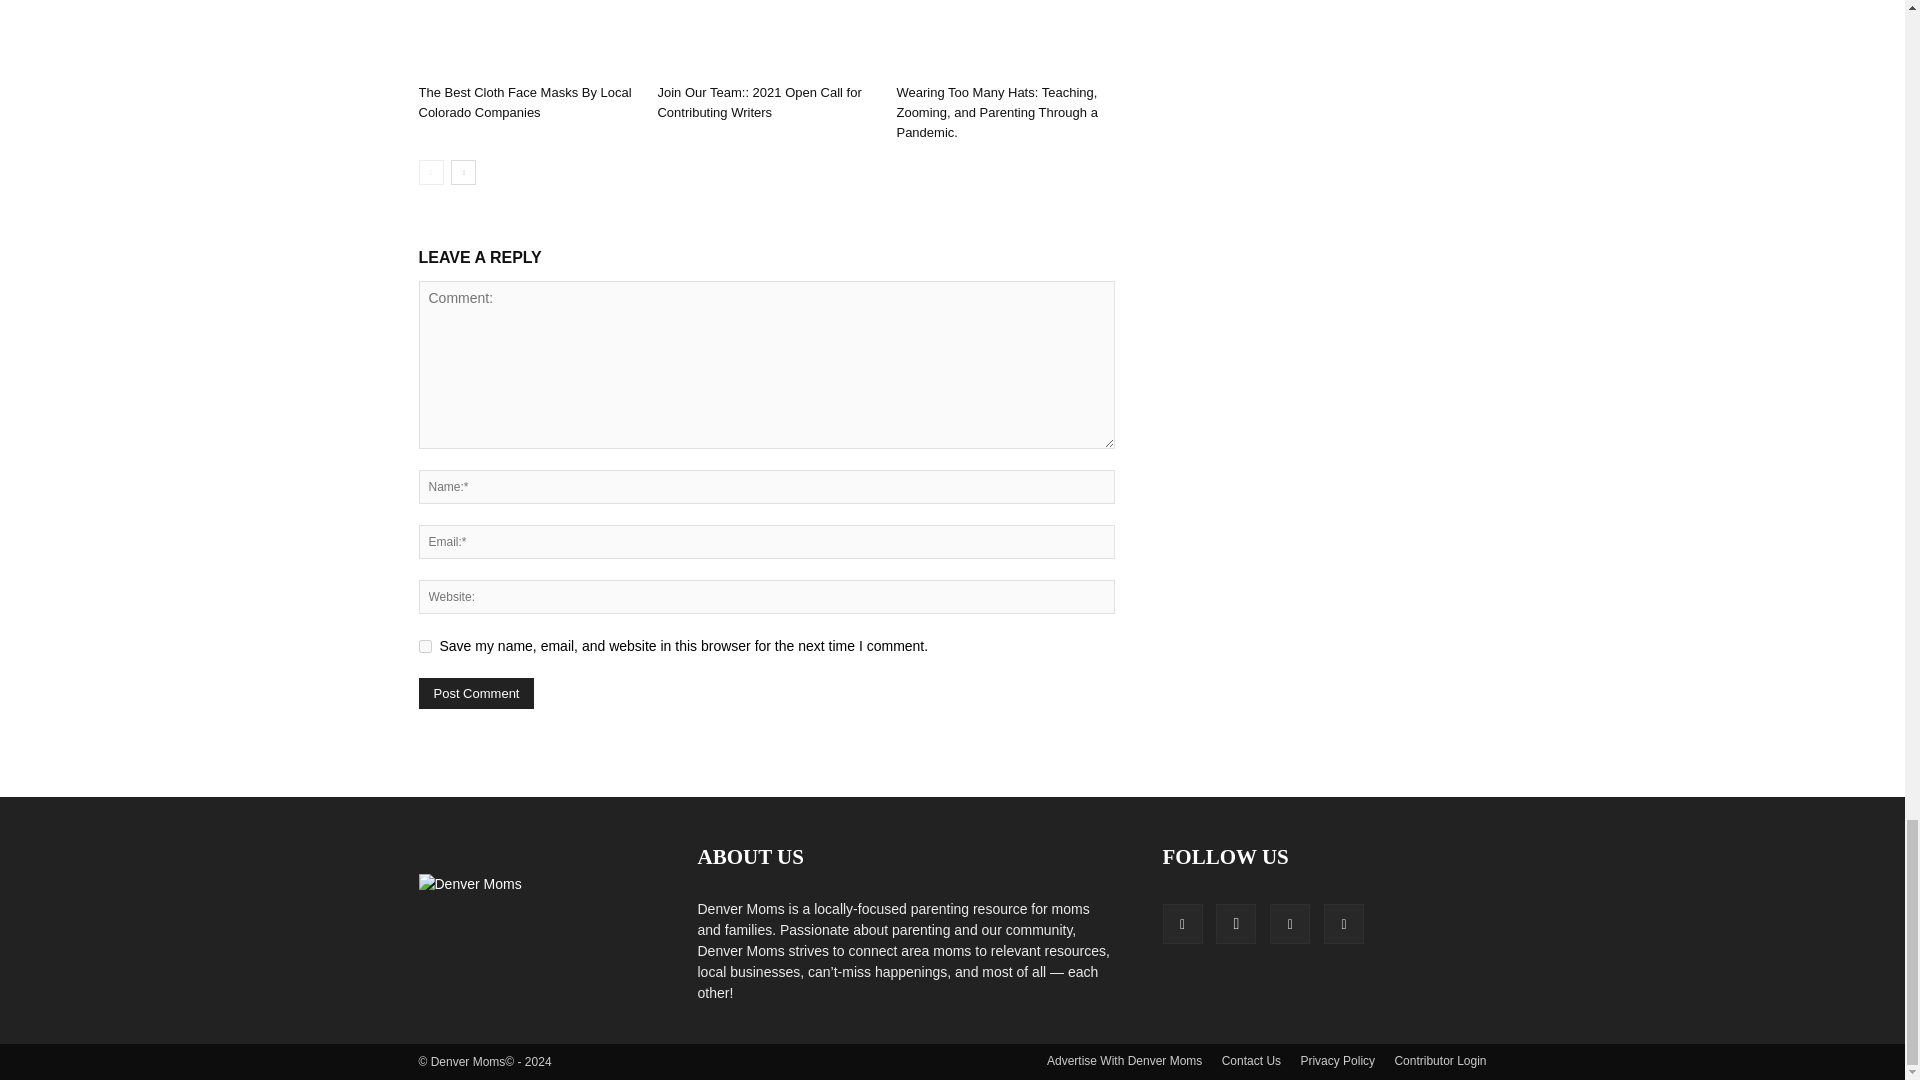 This screenshot has height=1080, width=1920. Describe the element at coordinates (424, 646) in the screenshot. I see `yes` at that location.